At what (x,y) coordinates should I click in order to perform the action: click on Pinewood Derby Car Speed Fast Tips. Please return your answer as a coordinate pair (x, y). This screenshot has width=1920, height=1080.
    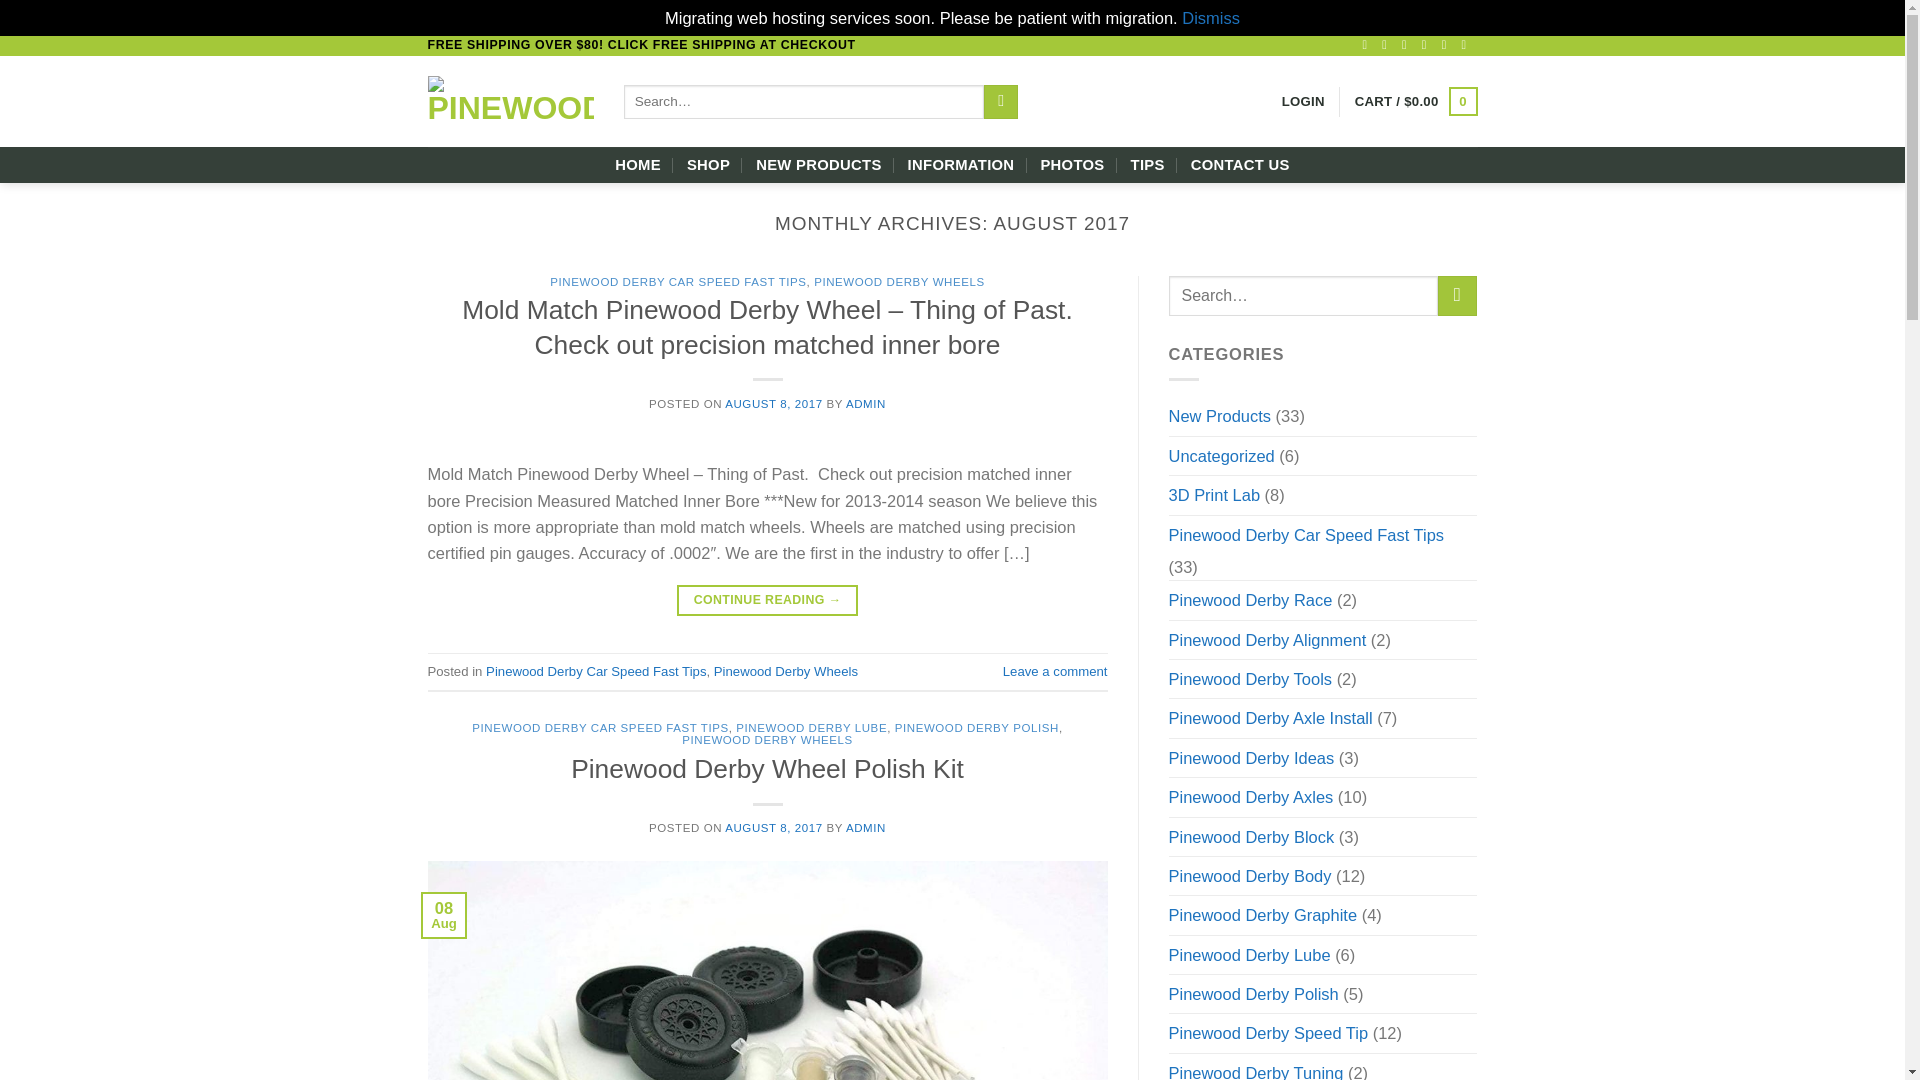
    Looking at the image, I should click on (596, 672).